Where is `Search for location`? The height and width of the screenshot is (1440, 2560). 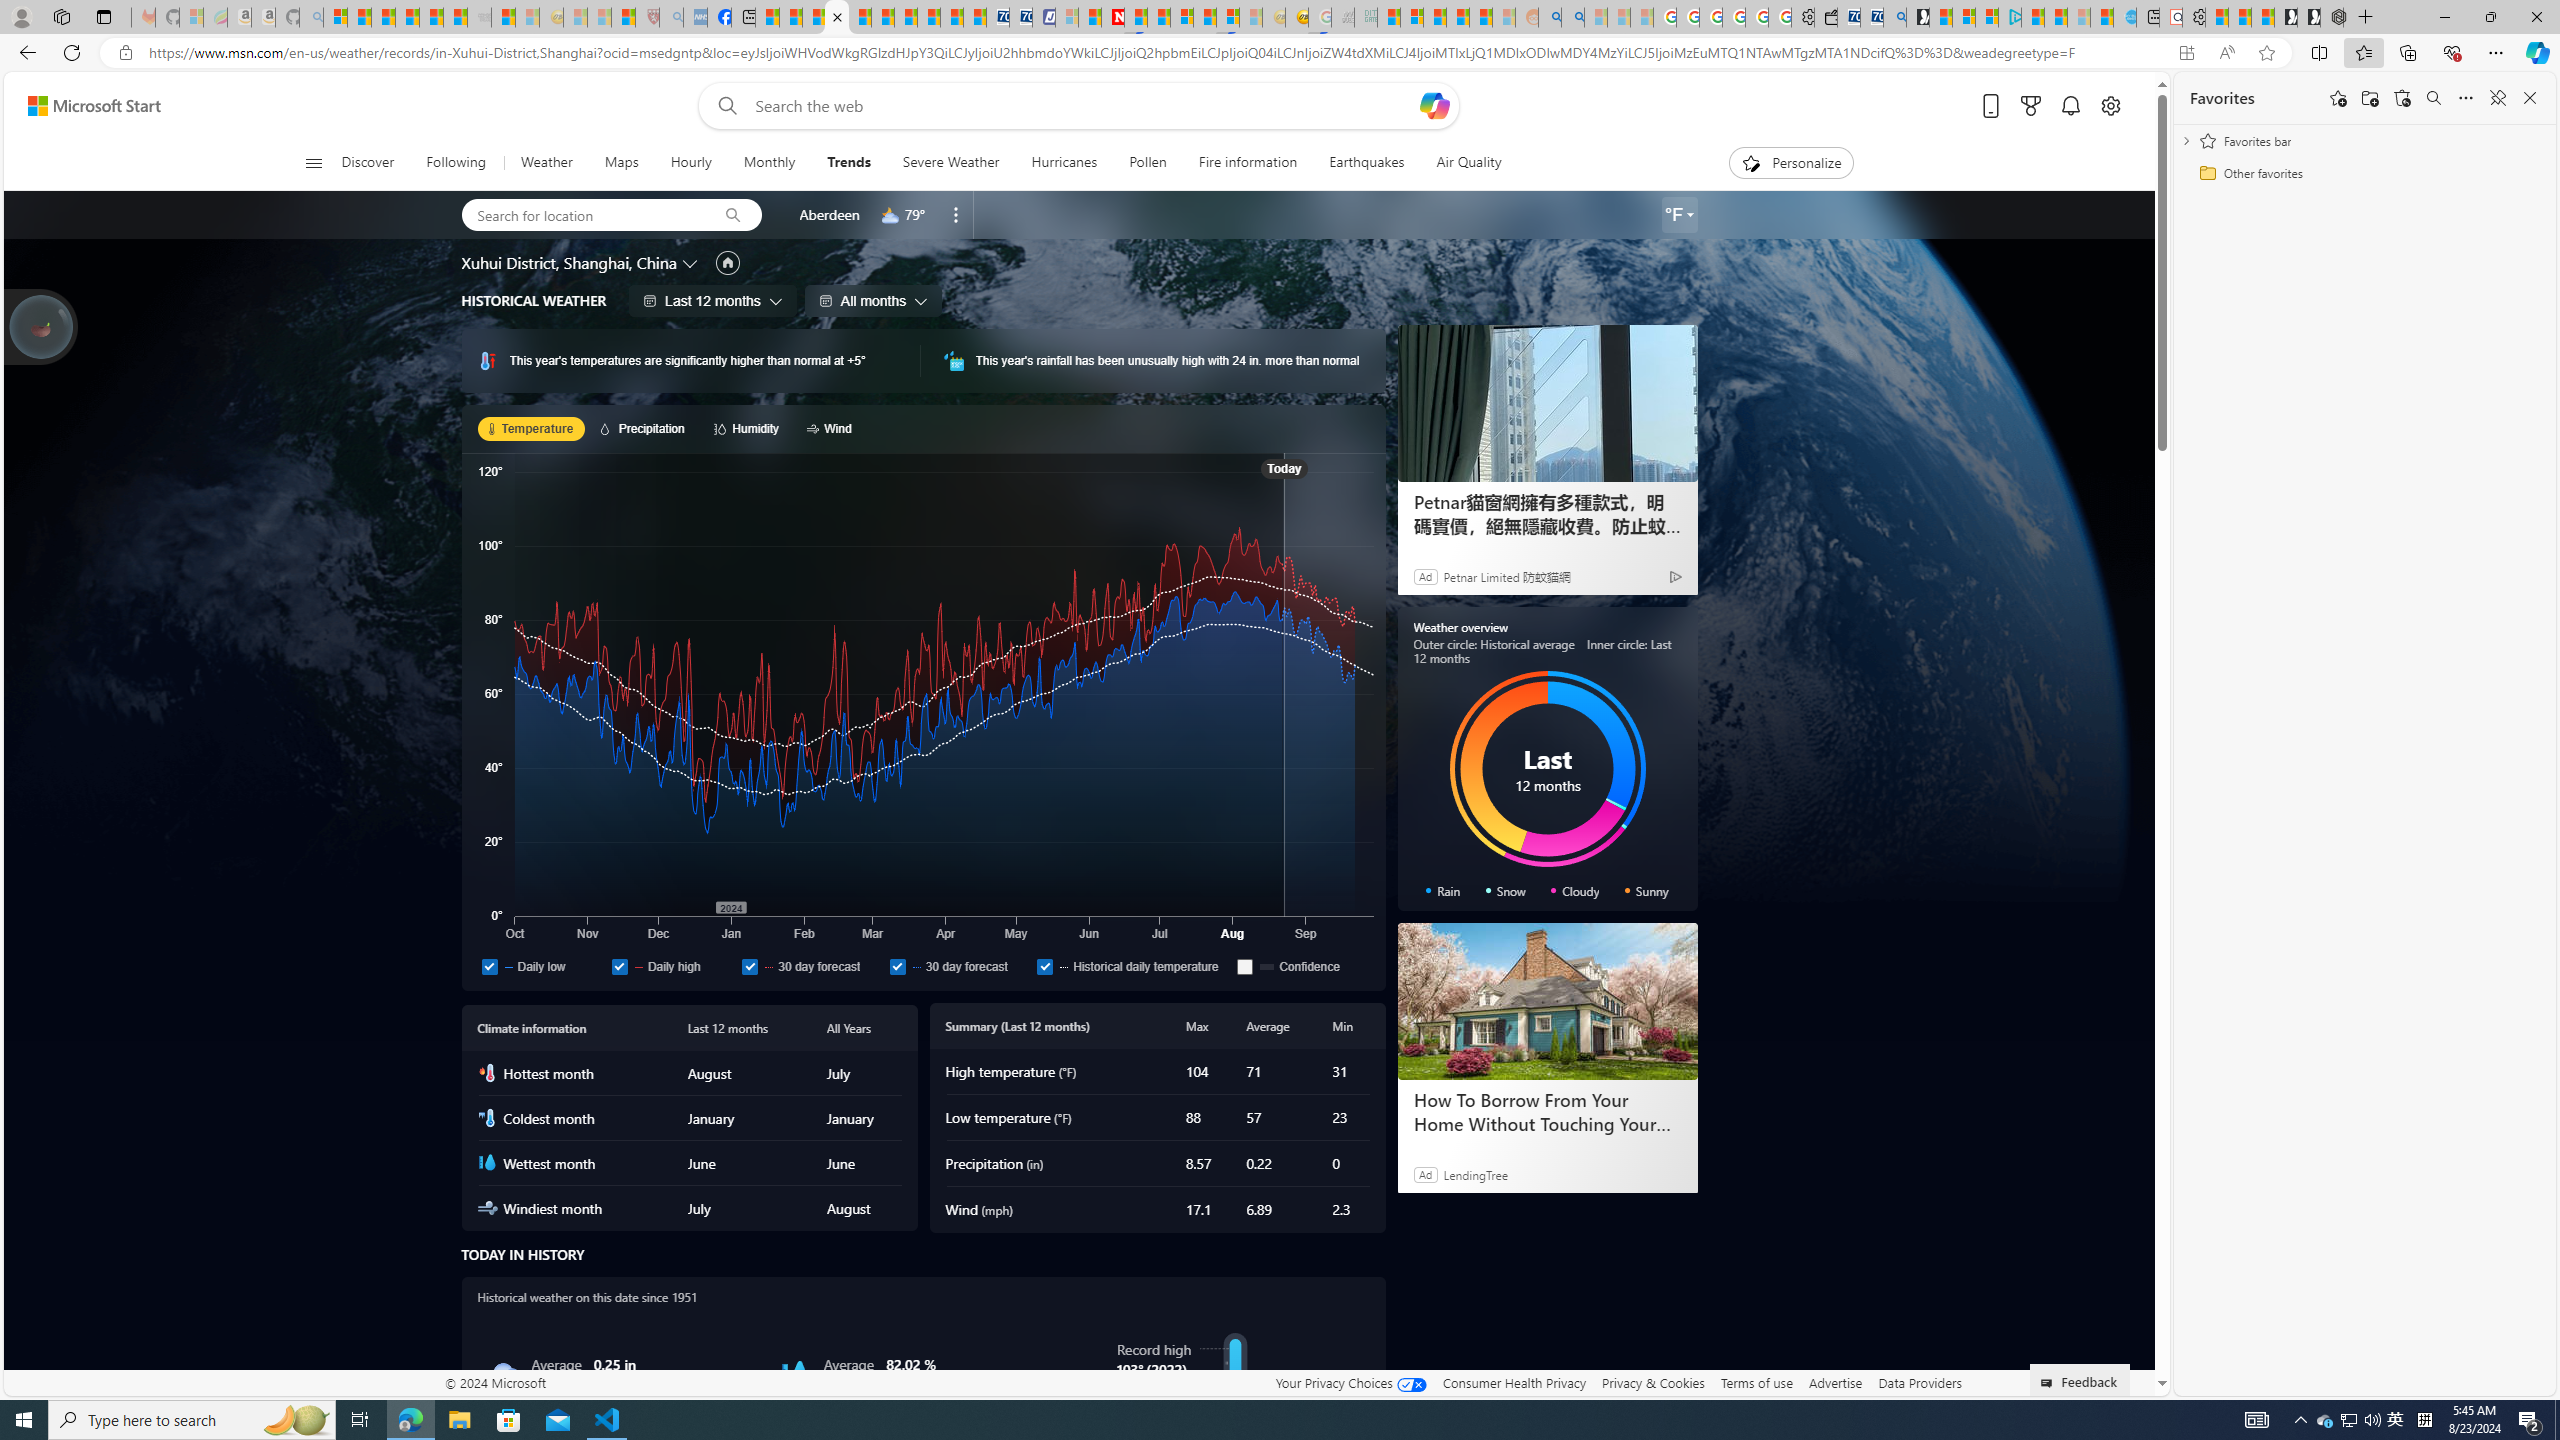
Search for location is located at coordinates (582, 214).